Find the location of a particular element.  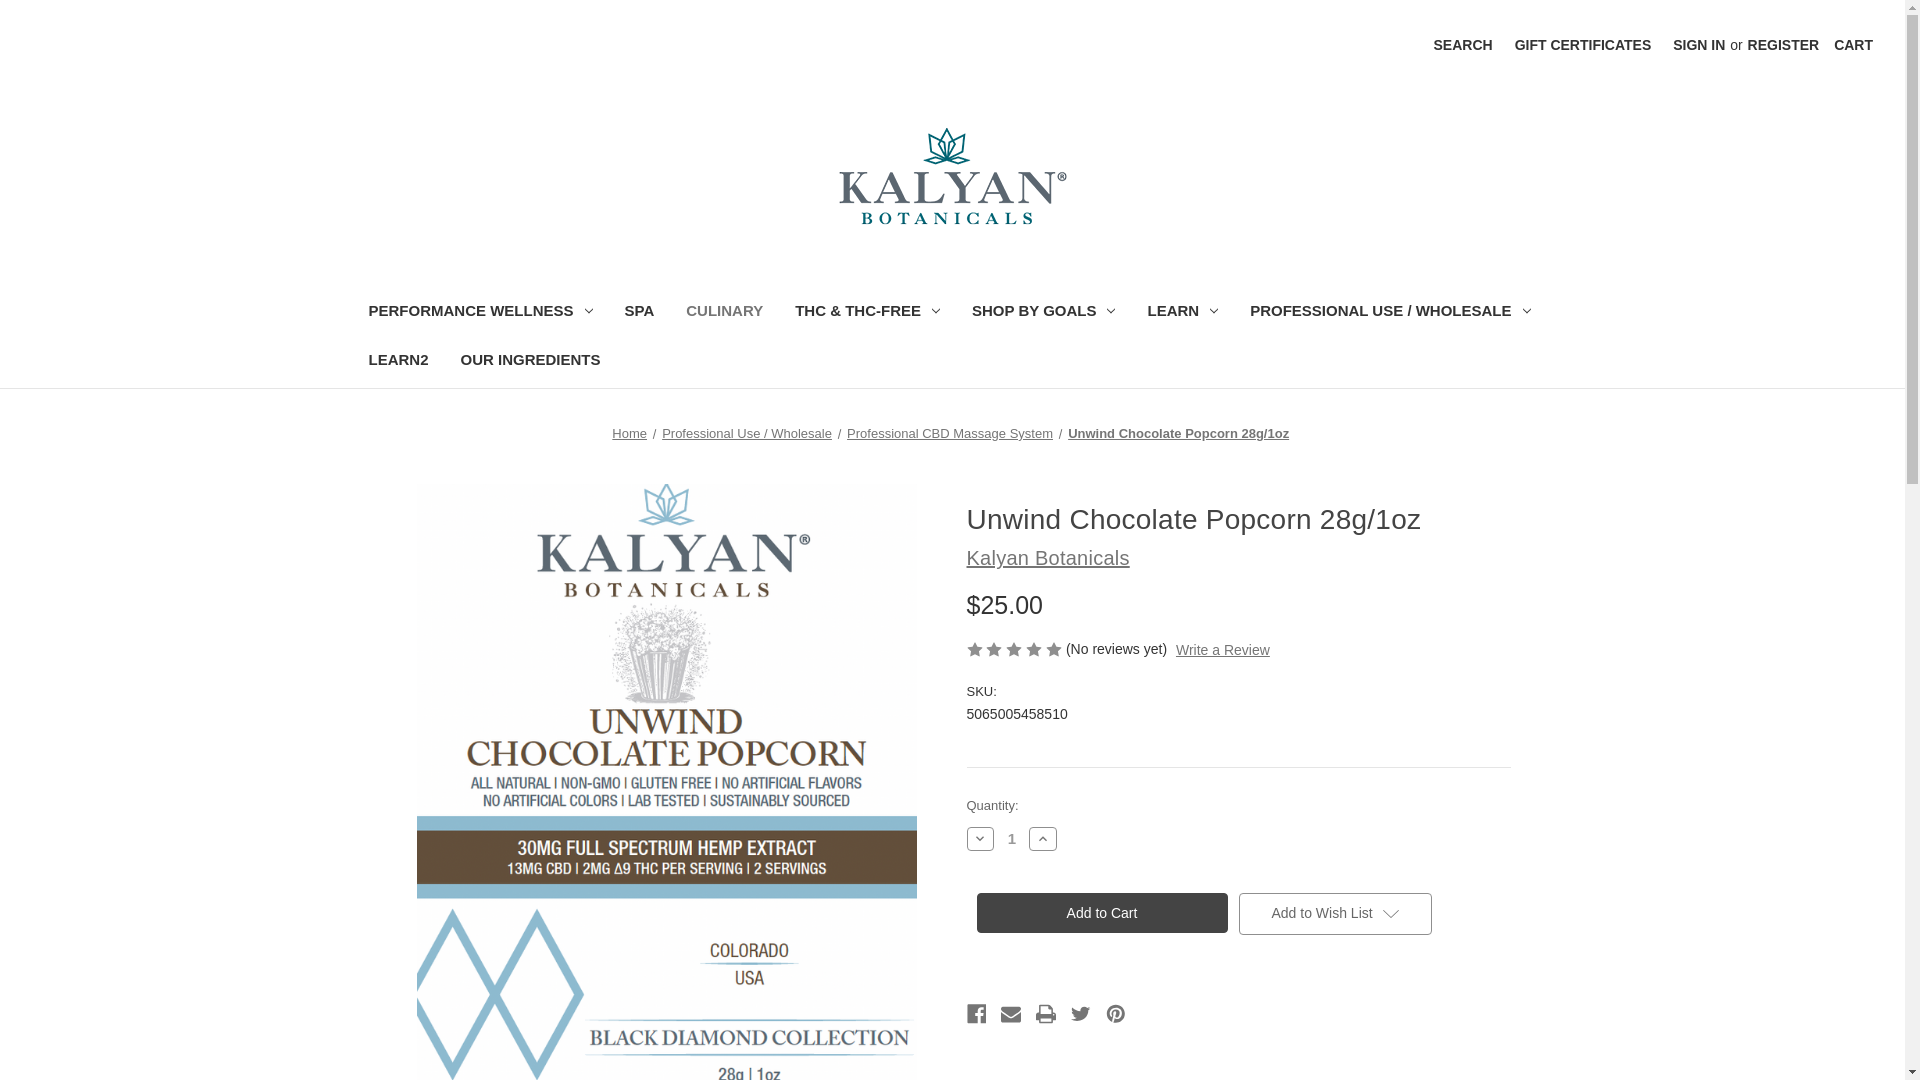

Facebook is located at coordinates (976, 1014).